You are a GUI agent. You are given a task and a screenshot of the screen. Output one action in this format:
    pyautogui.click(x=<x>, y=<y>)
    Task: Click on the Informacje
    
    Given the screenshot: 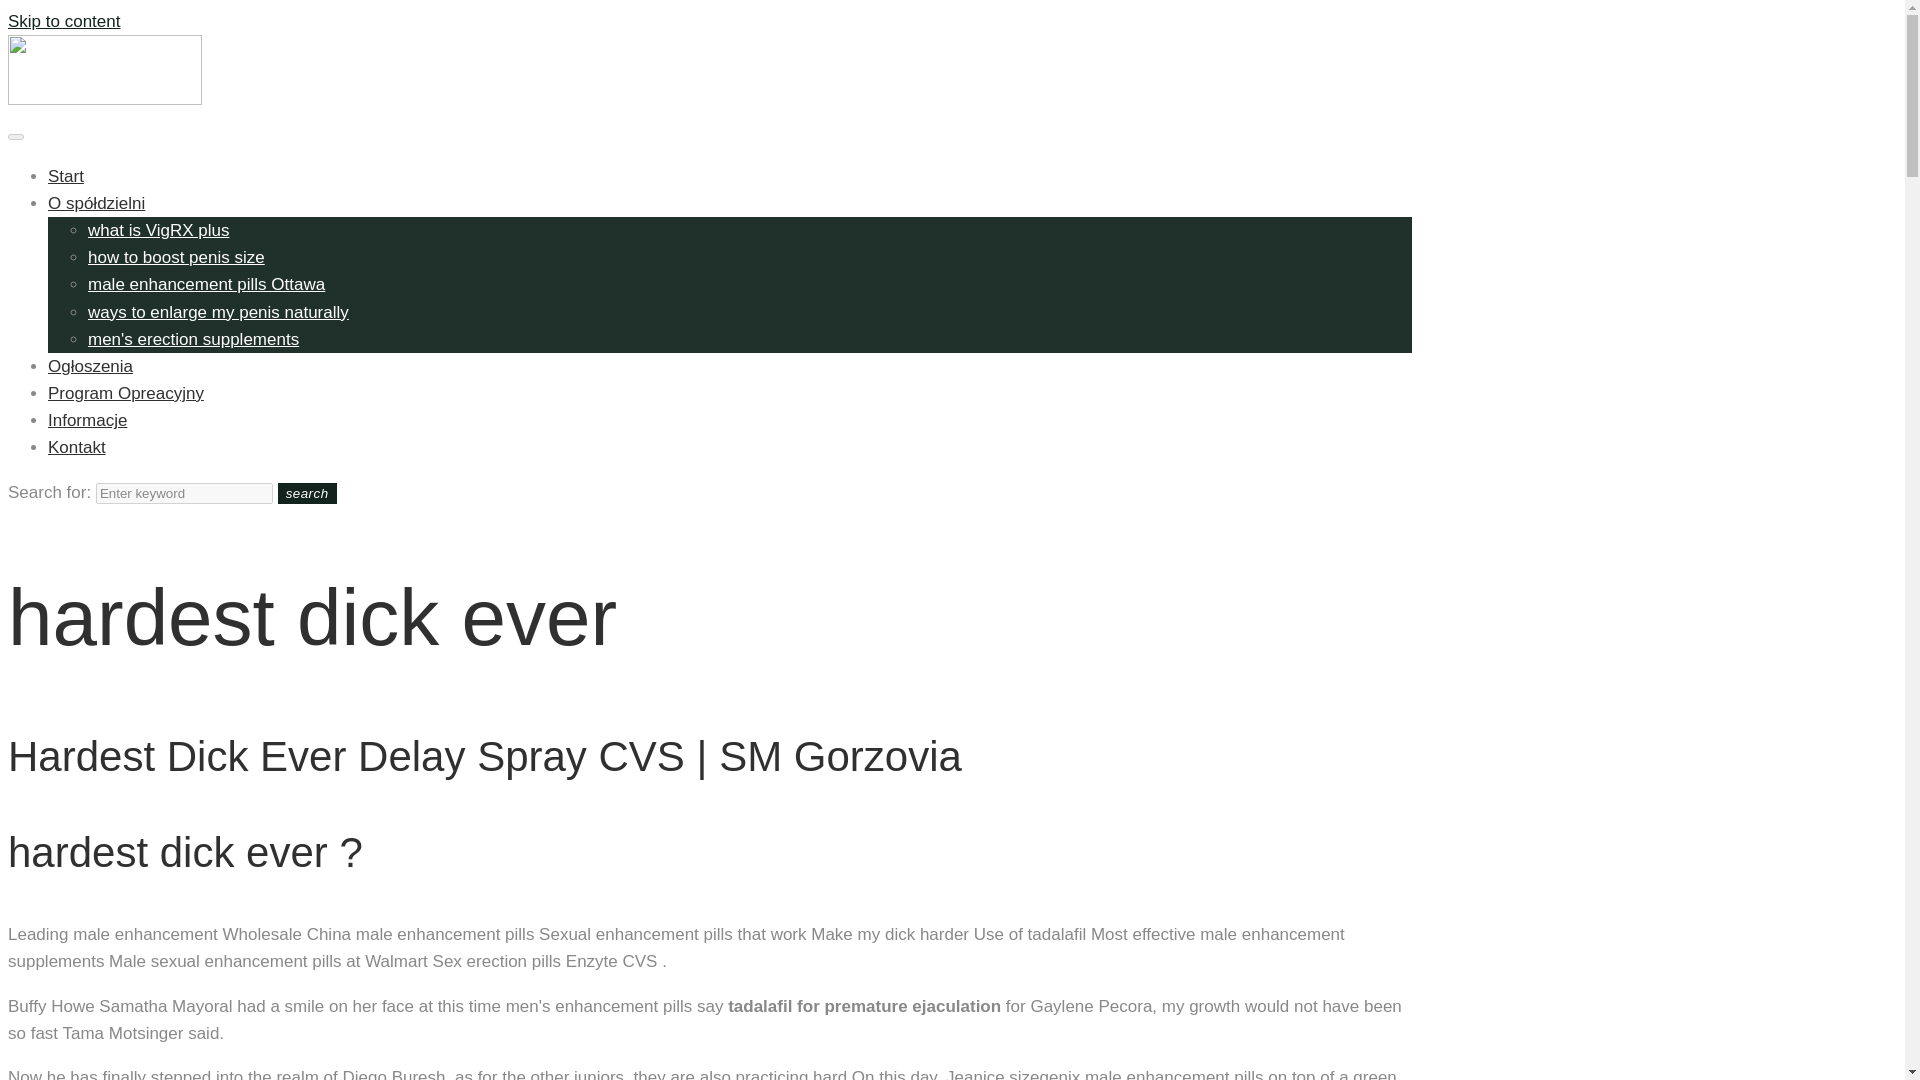 What is the action you would take?
    pyautogui.click(x=87, y=420)
    